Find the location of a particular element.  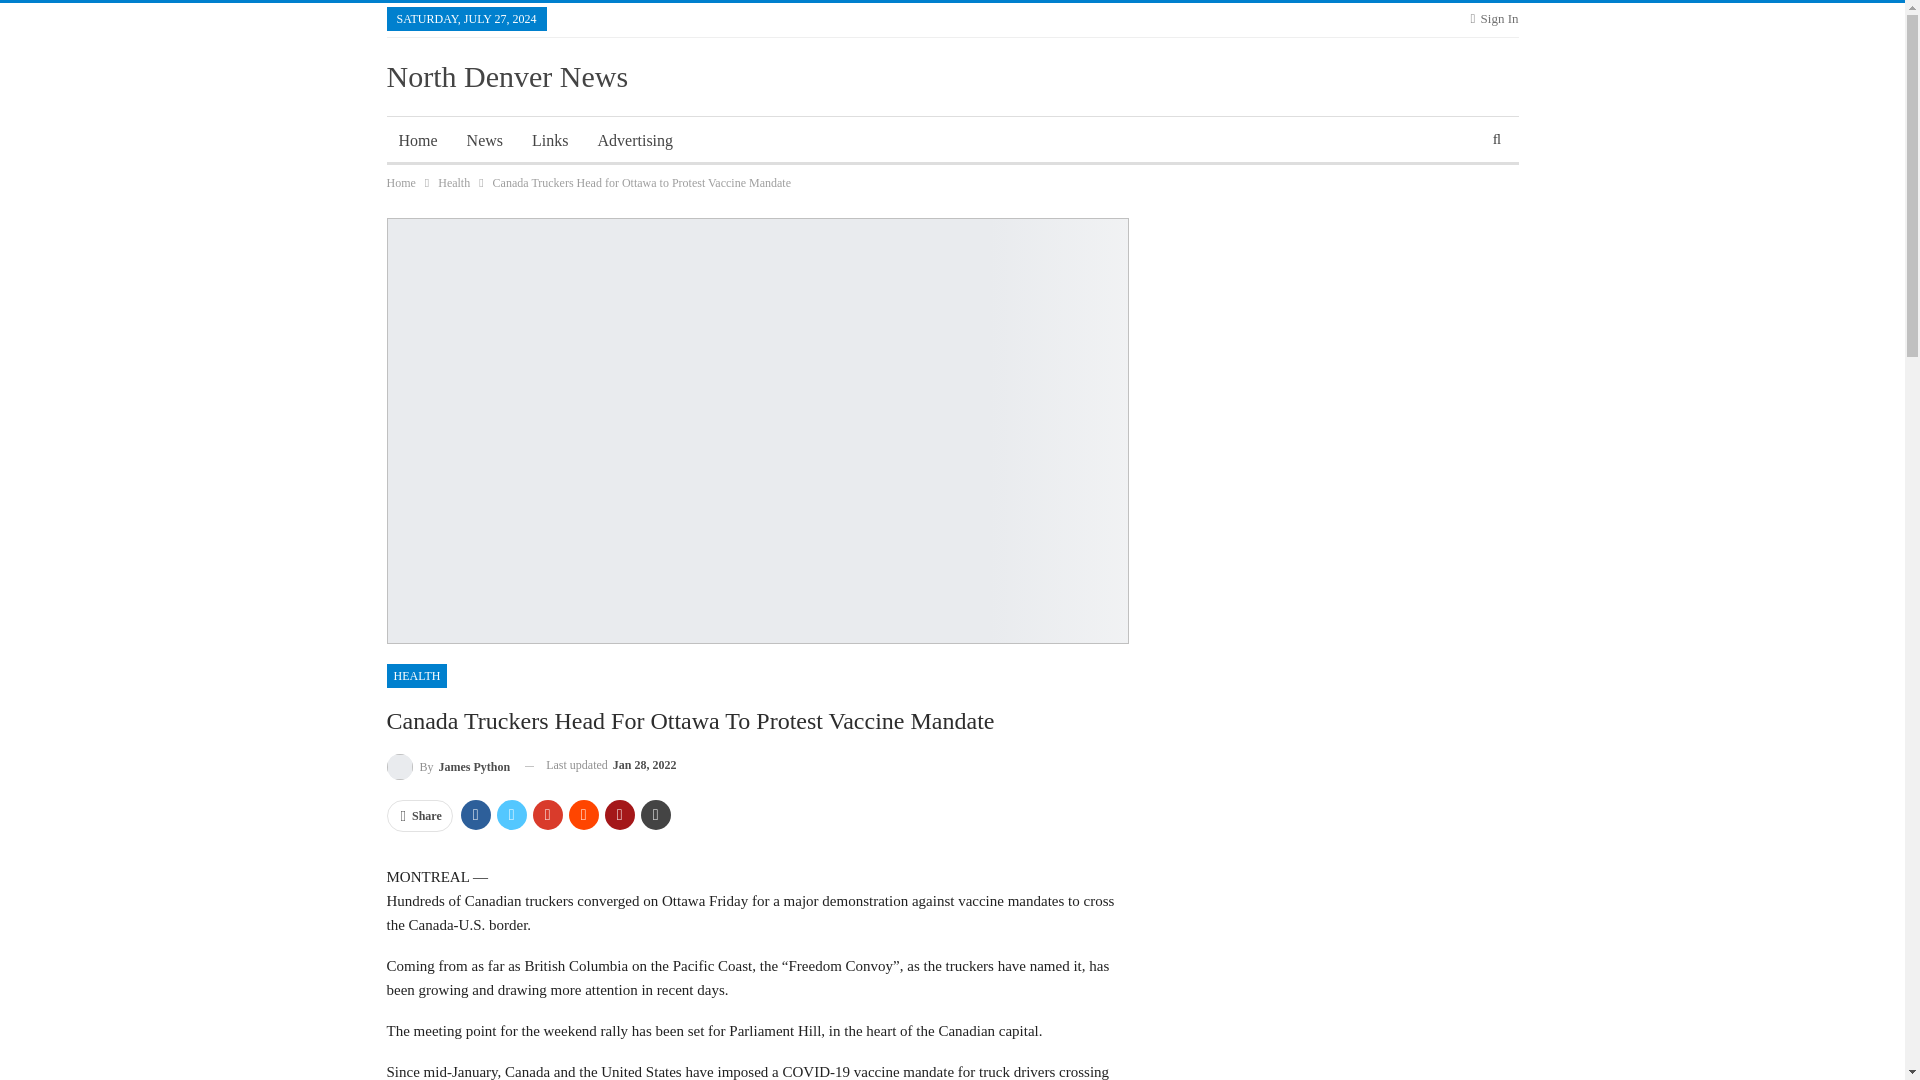

Advertising is located at coordinates (635, 140).